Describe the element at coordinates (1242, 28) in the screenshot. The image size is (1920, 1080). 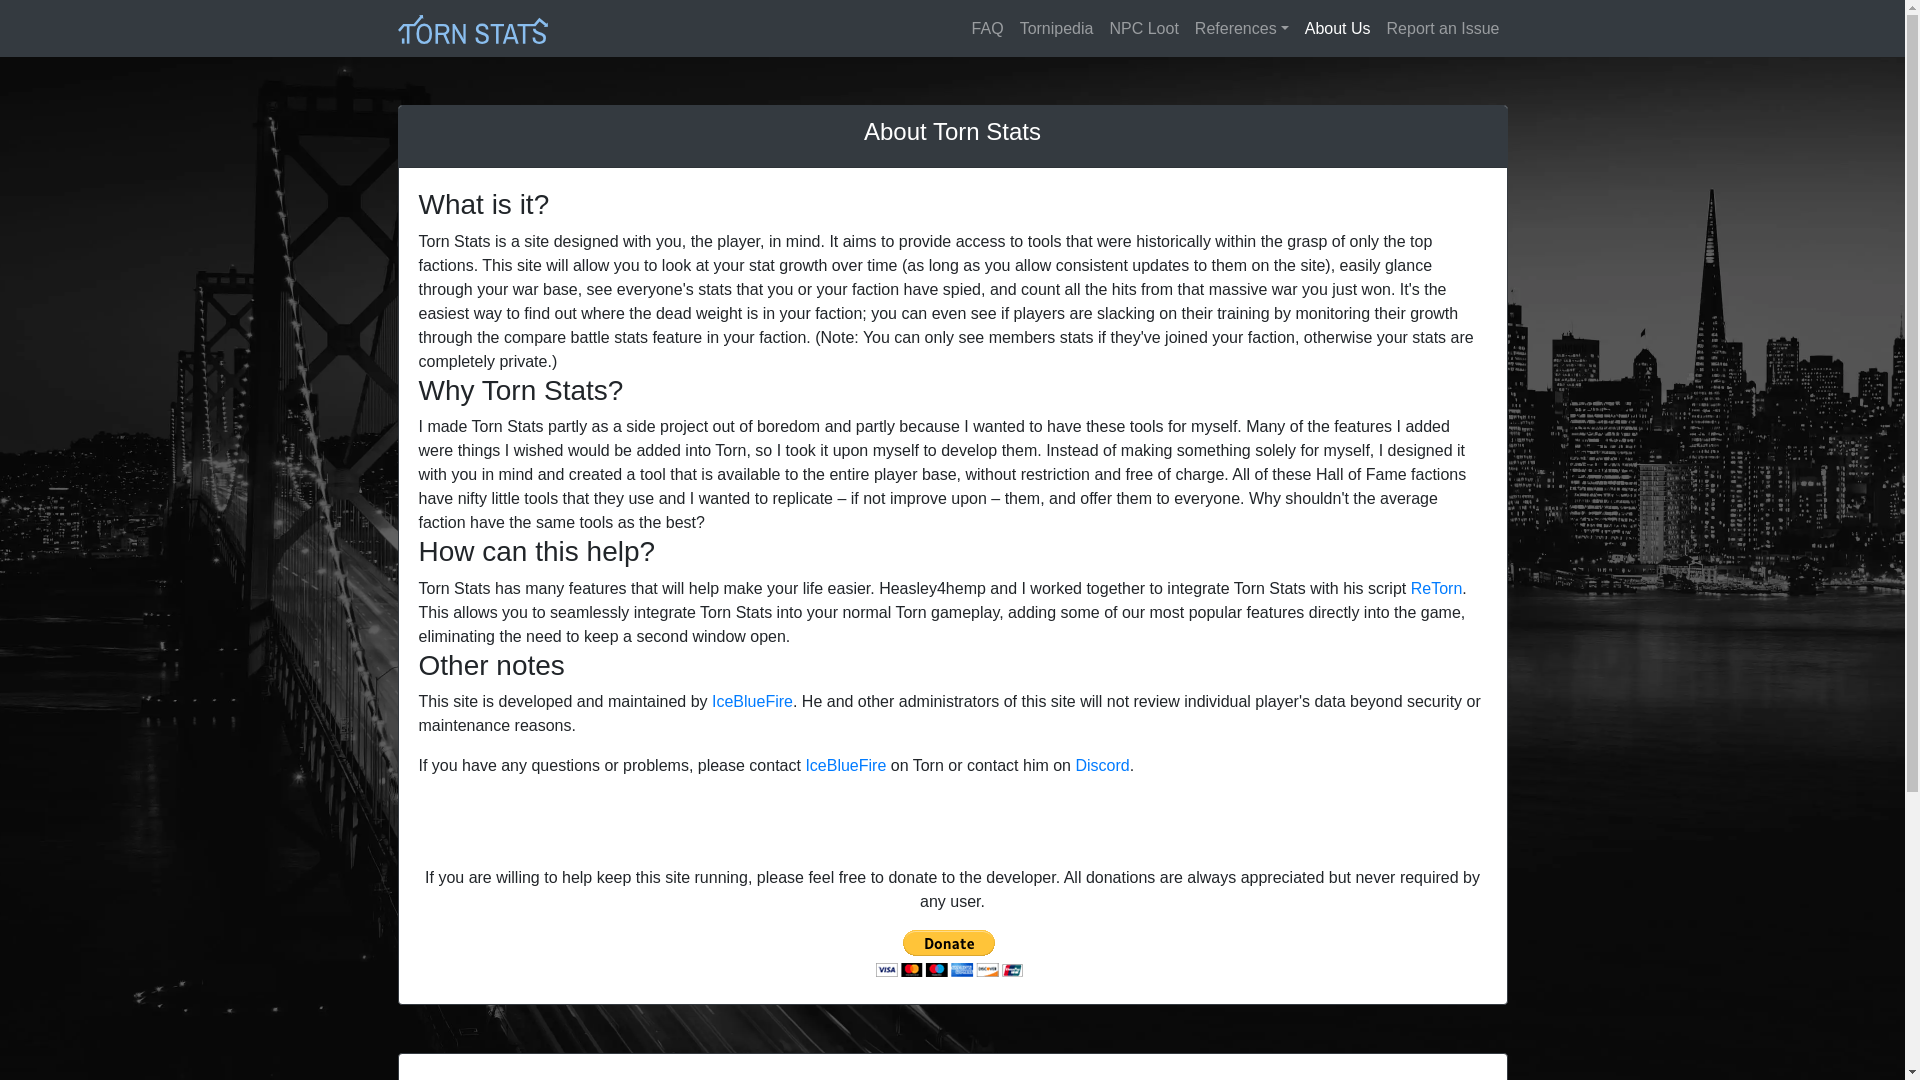
I see `References` at that location.